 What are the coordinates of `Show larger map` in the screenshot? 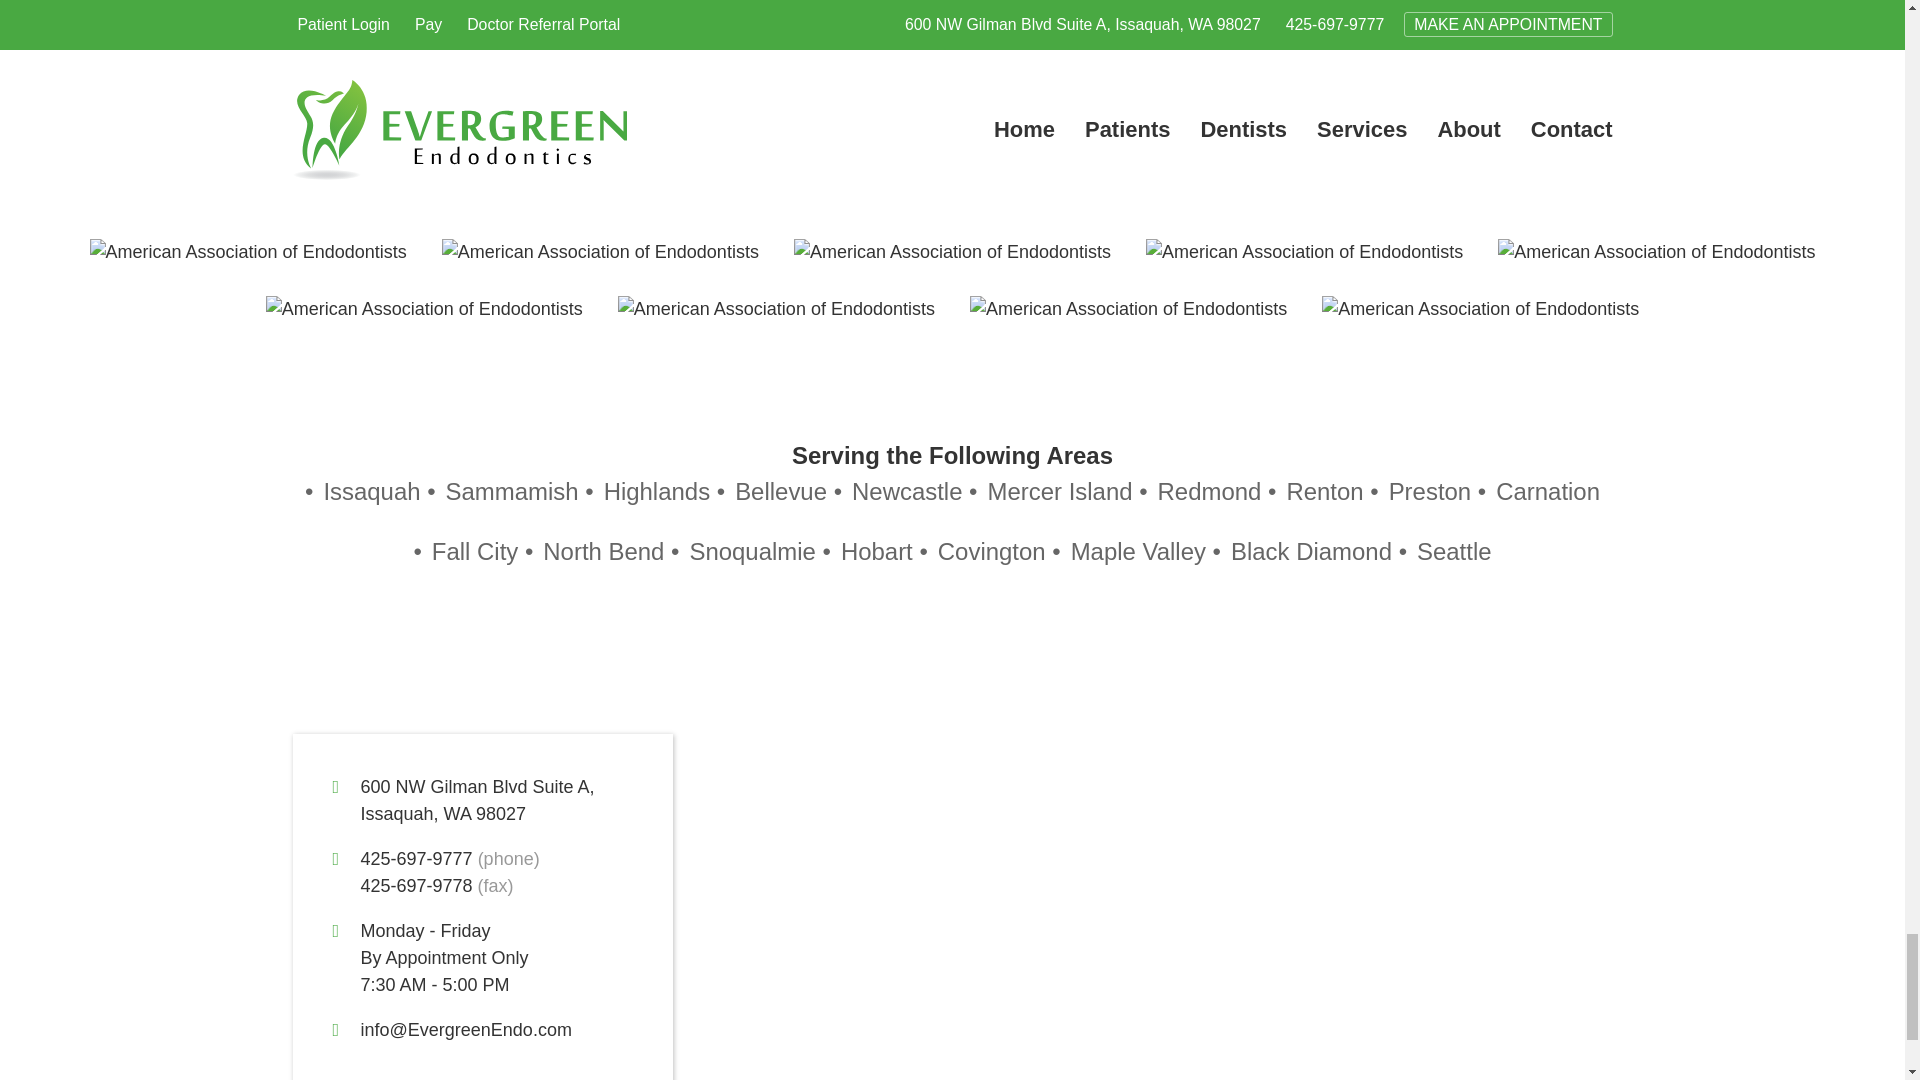 It's located at (476, 800).